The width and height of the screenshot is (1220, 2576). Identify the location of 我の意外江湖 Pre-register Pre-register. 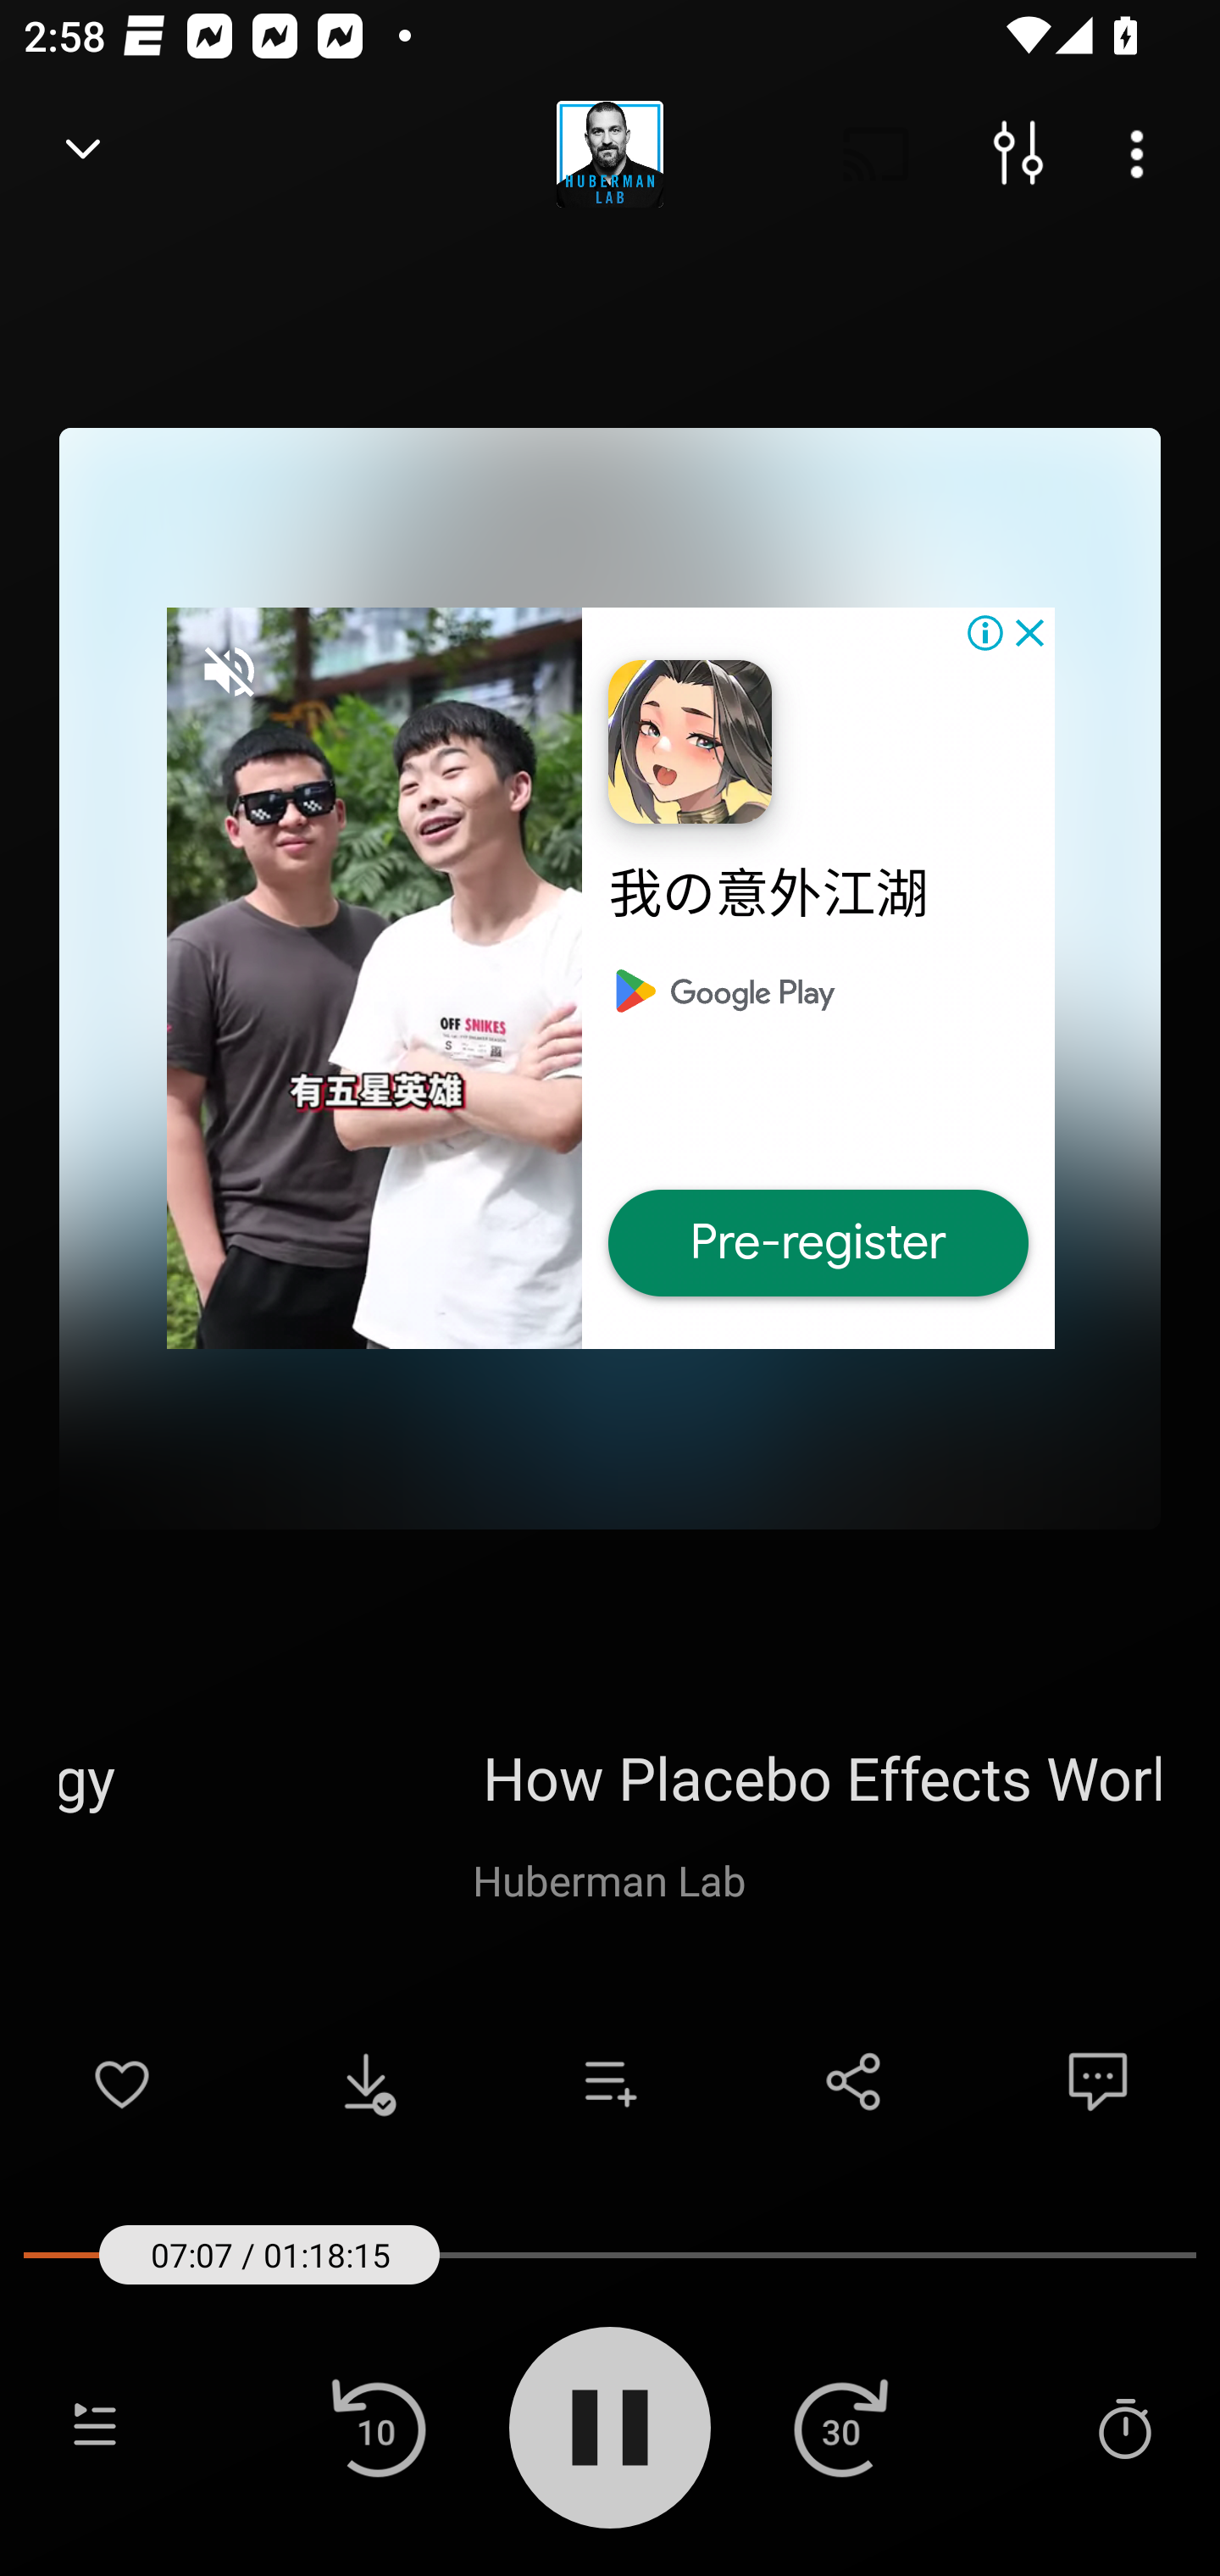
(610, 978).